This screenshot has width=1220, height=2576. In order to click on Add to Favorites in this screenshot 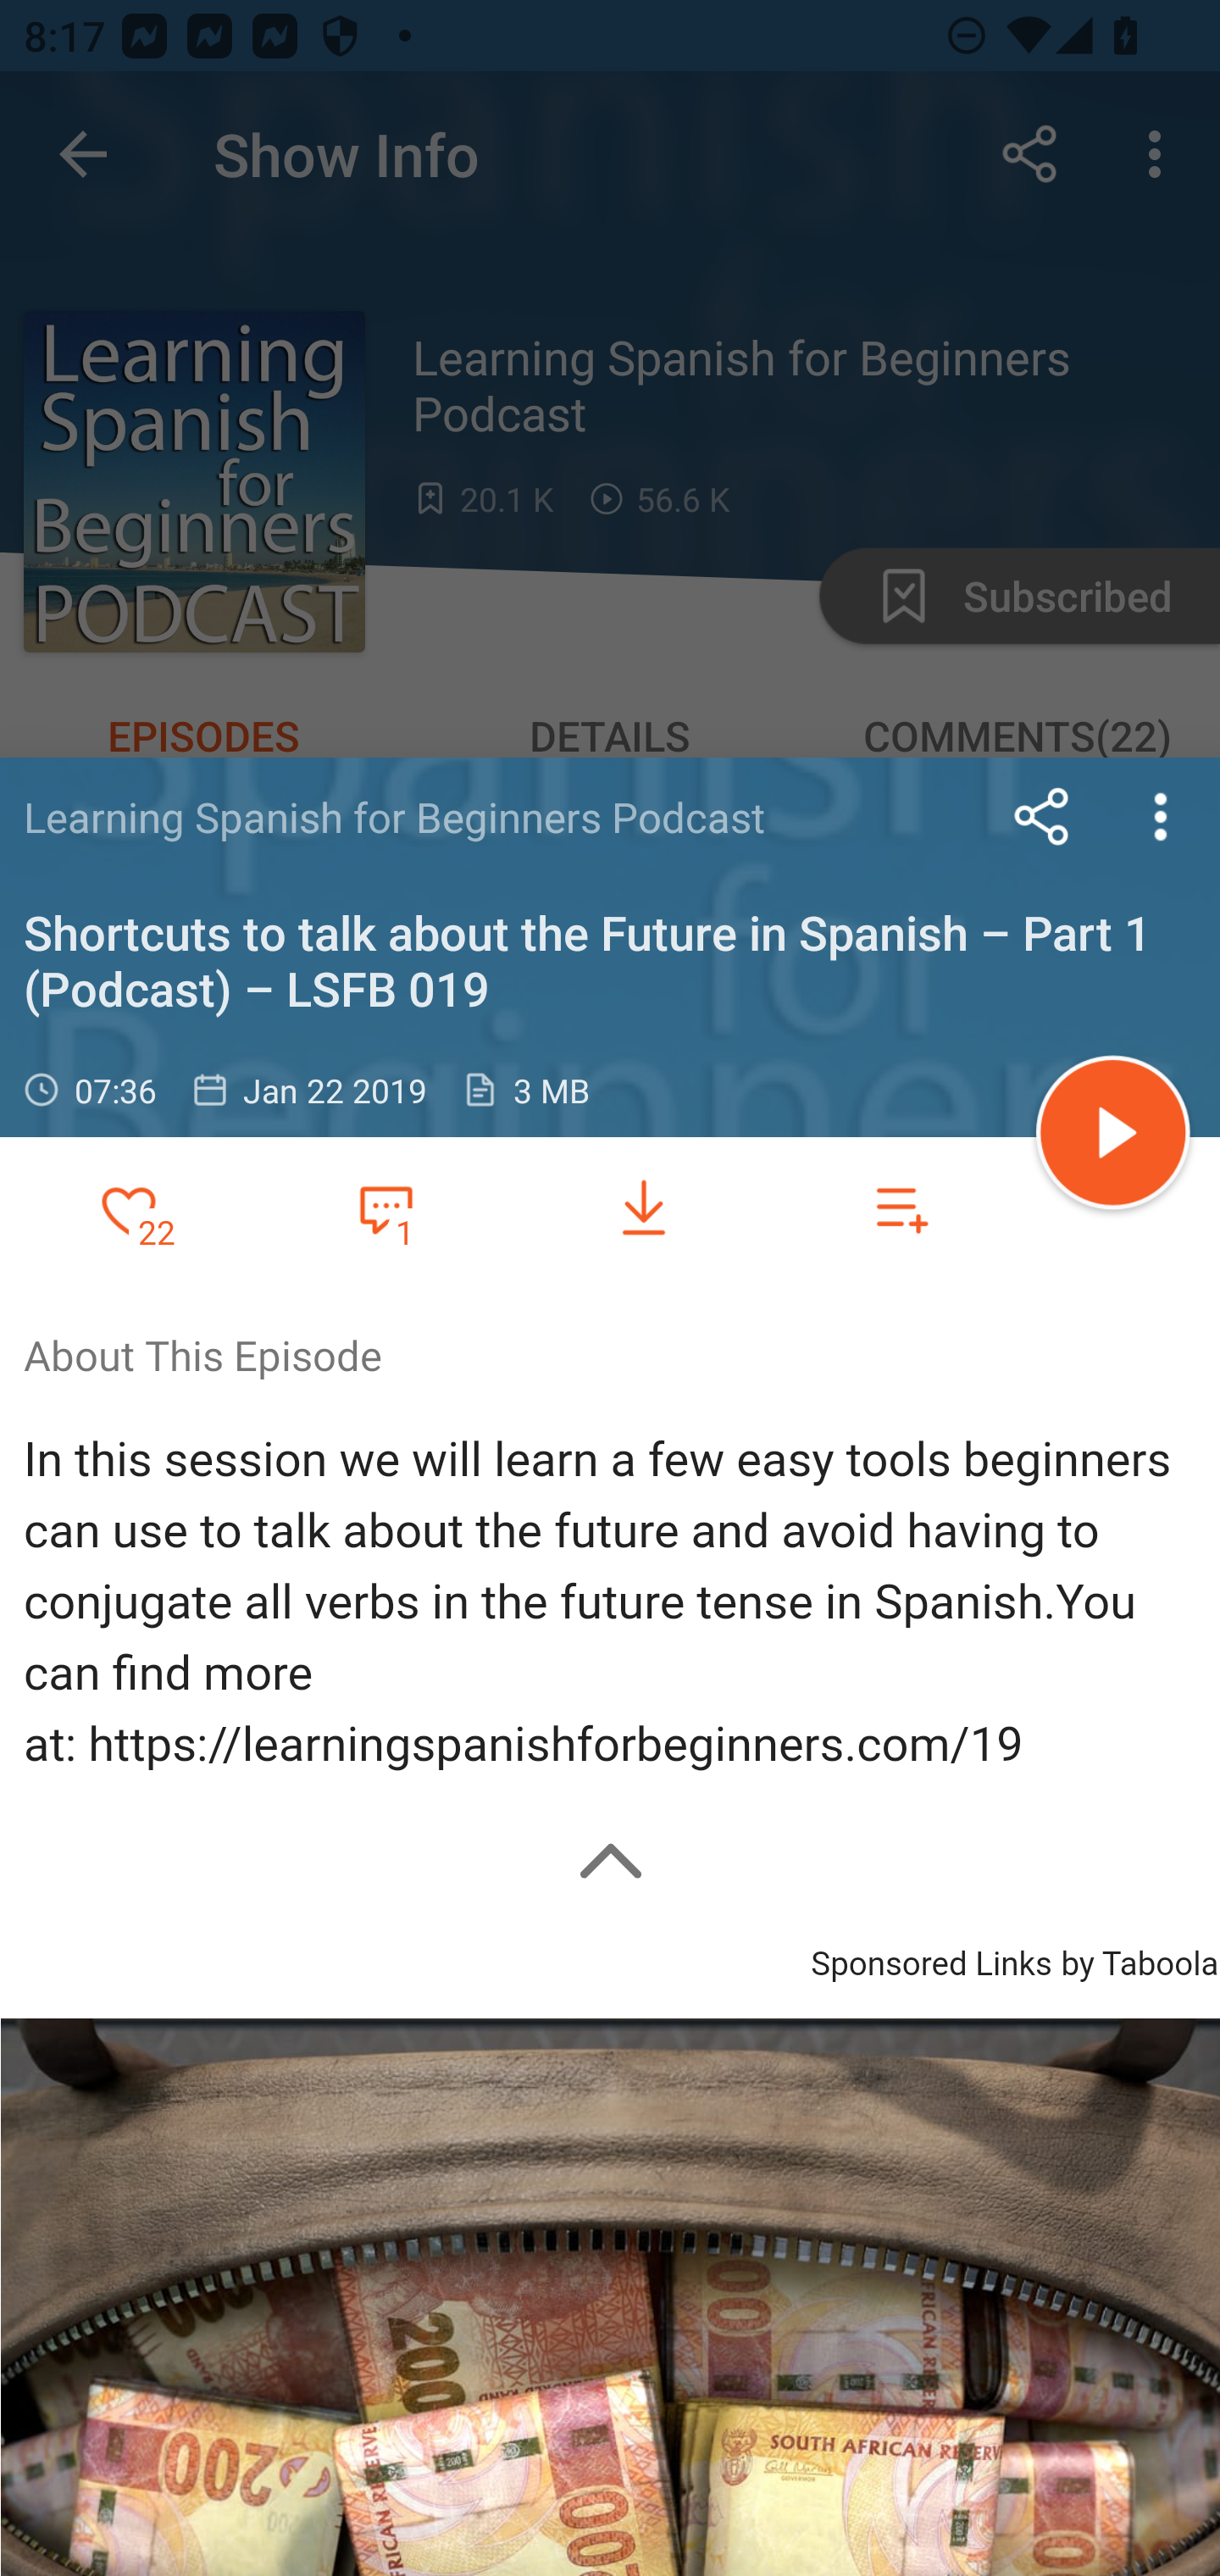, I will do `click(129, 1208)`.